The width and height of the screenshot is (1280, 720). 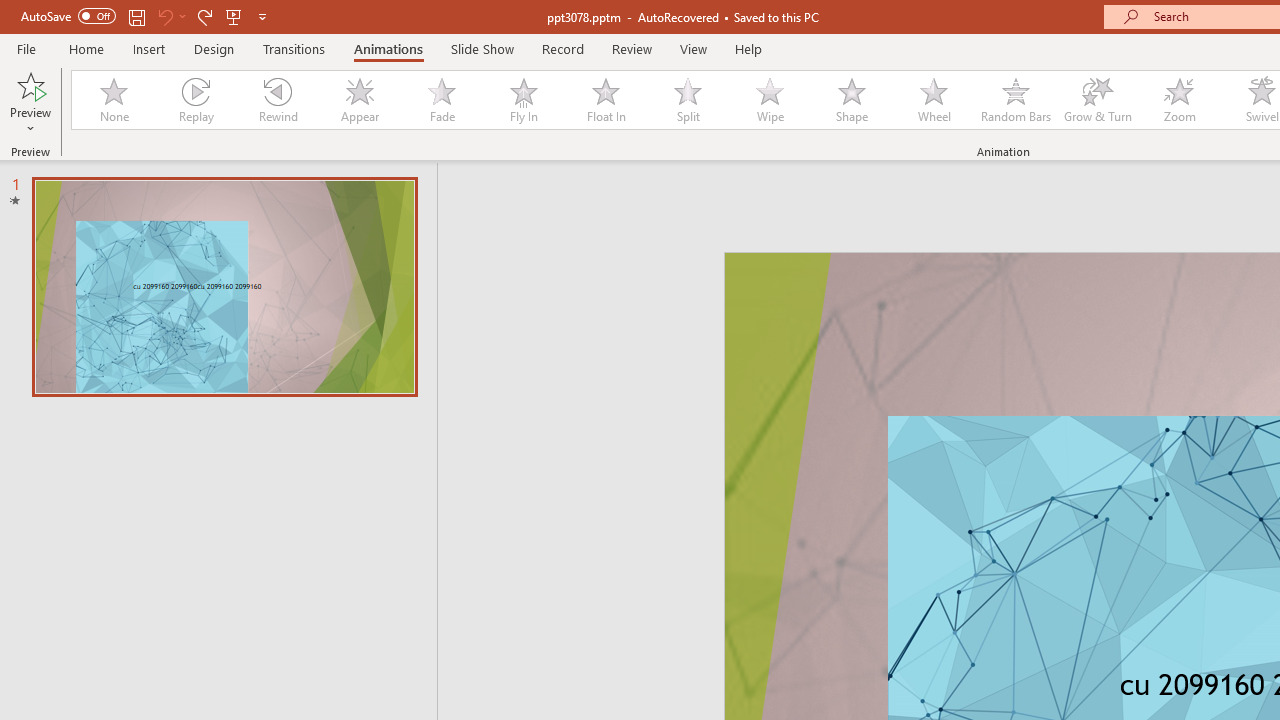 I want to click on Replay, so click(x=195, y=100).